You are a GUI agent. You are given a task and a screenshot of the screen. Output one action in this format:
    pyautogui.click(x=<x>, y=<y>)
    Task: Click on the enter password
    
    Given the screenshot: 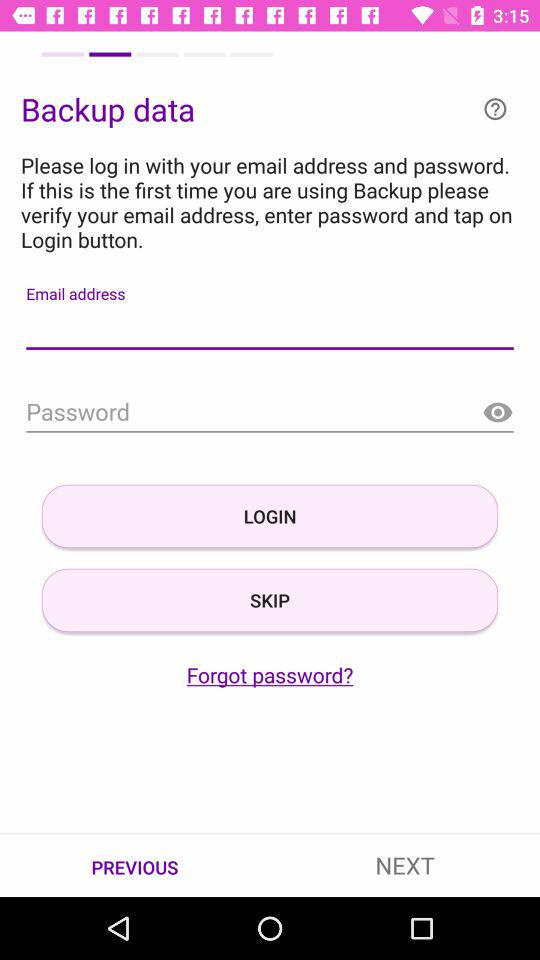 What is the action you would take?
    pyautogui.click(x=270, y=412)
    